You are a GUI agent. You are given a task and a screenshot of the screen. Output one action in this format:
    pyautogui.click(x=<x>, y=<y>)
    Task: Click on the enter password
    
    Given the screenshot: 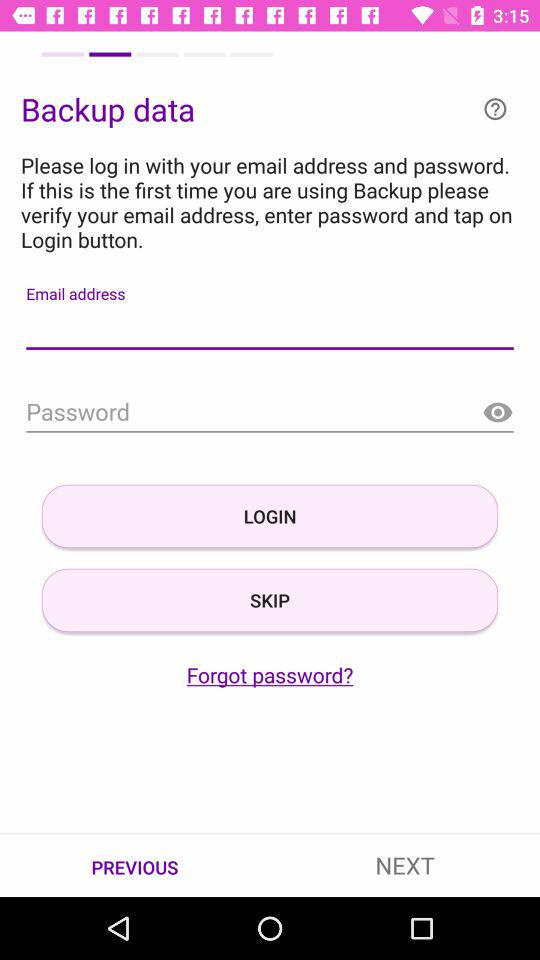 What is the action you would take?
    pyautogui.click(x=270, y=412)
    